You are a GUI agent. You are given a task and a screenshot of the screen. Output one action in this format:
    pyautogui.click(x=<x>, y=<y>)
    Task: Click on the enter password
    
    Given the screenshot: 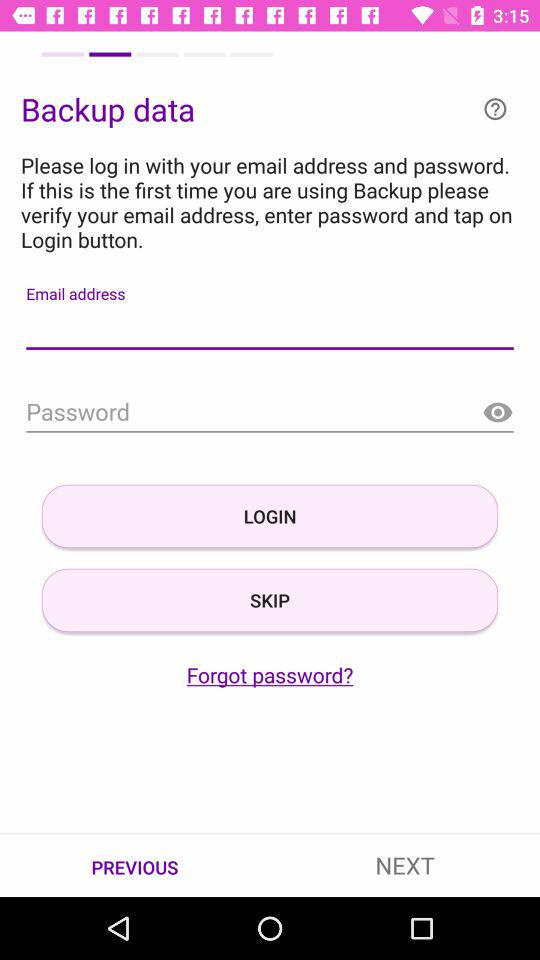 What is the action you would take?
    pyautogui.click(x=270, y=412)
    